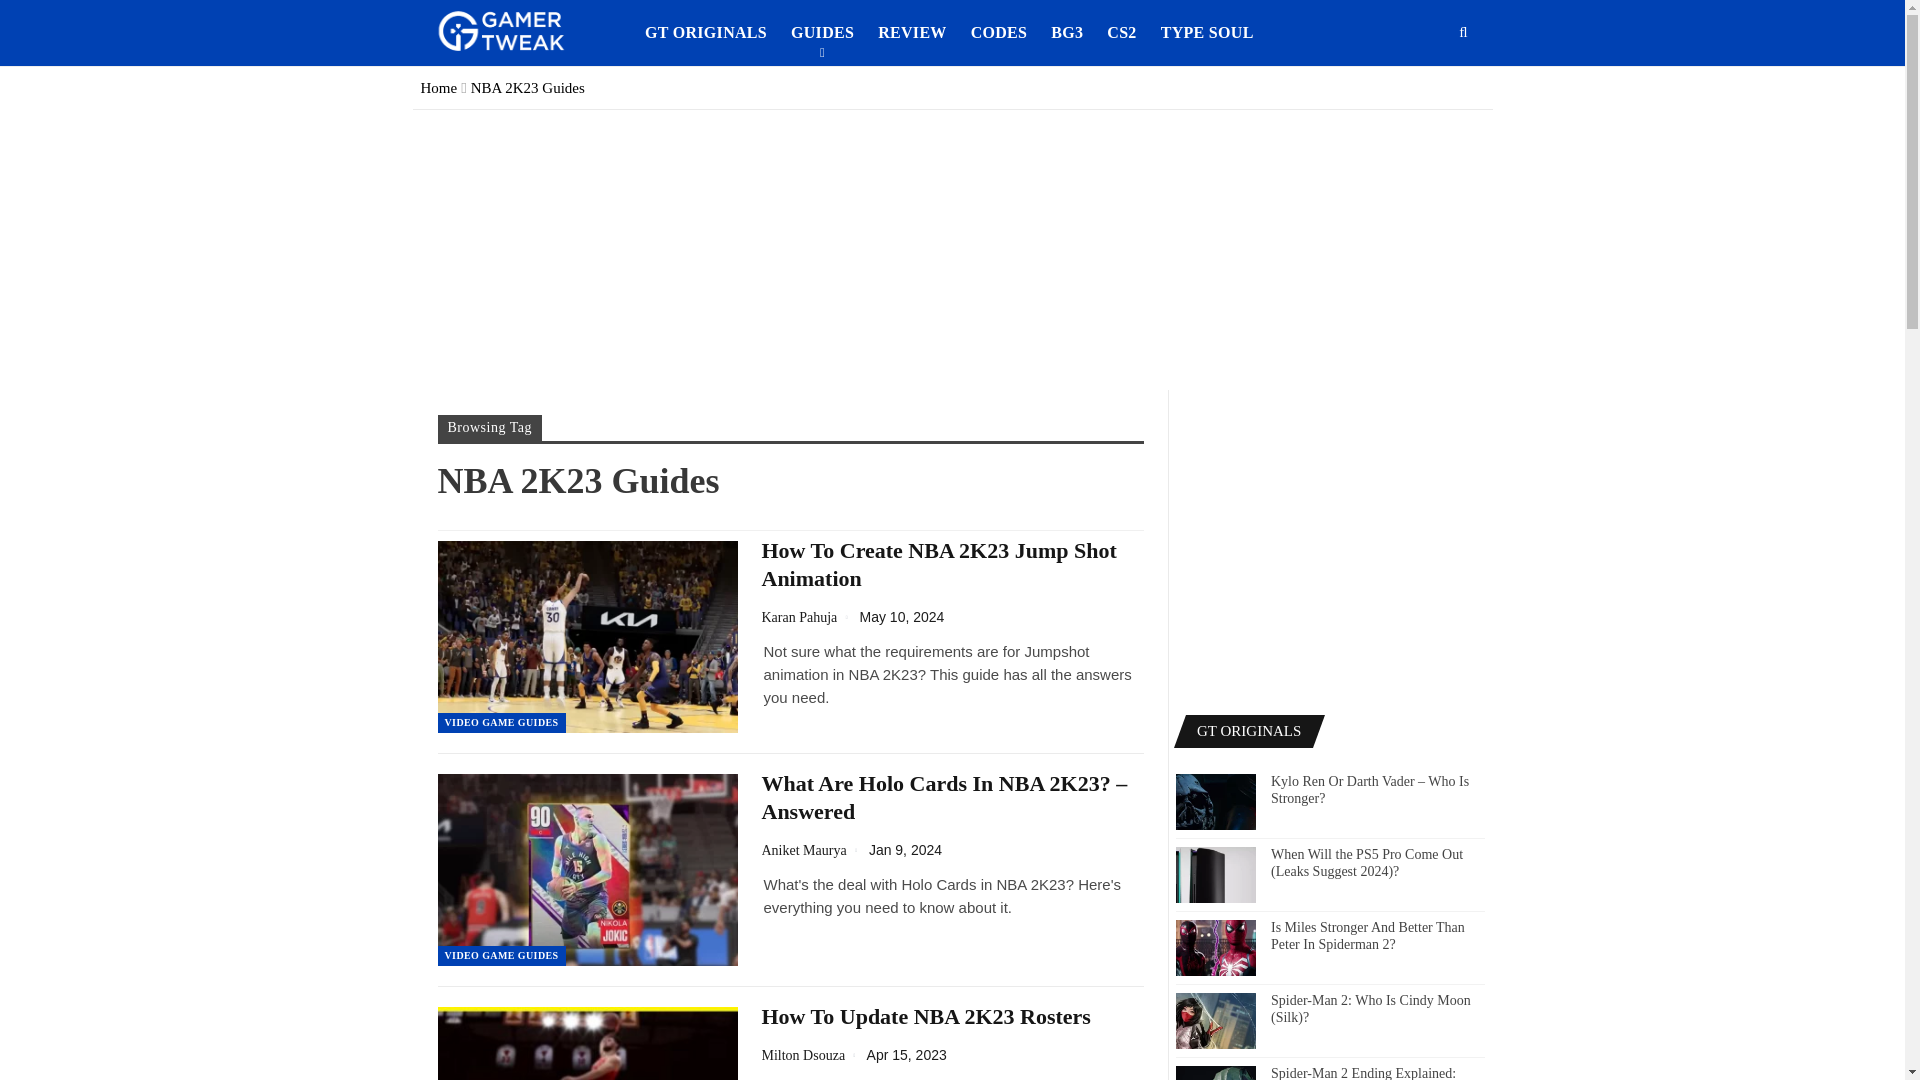 Image resolution: width=1920 pixels, height=1080 pixels. I want to click on Home, so click(438, 88).